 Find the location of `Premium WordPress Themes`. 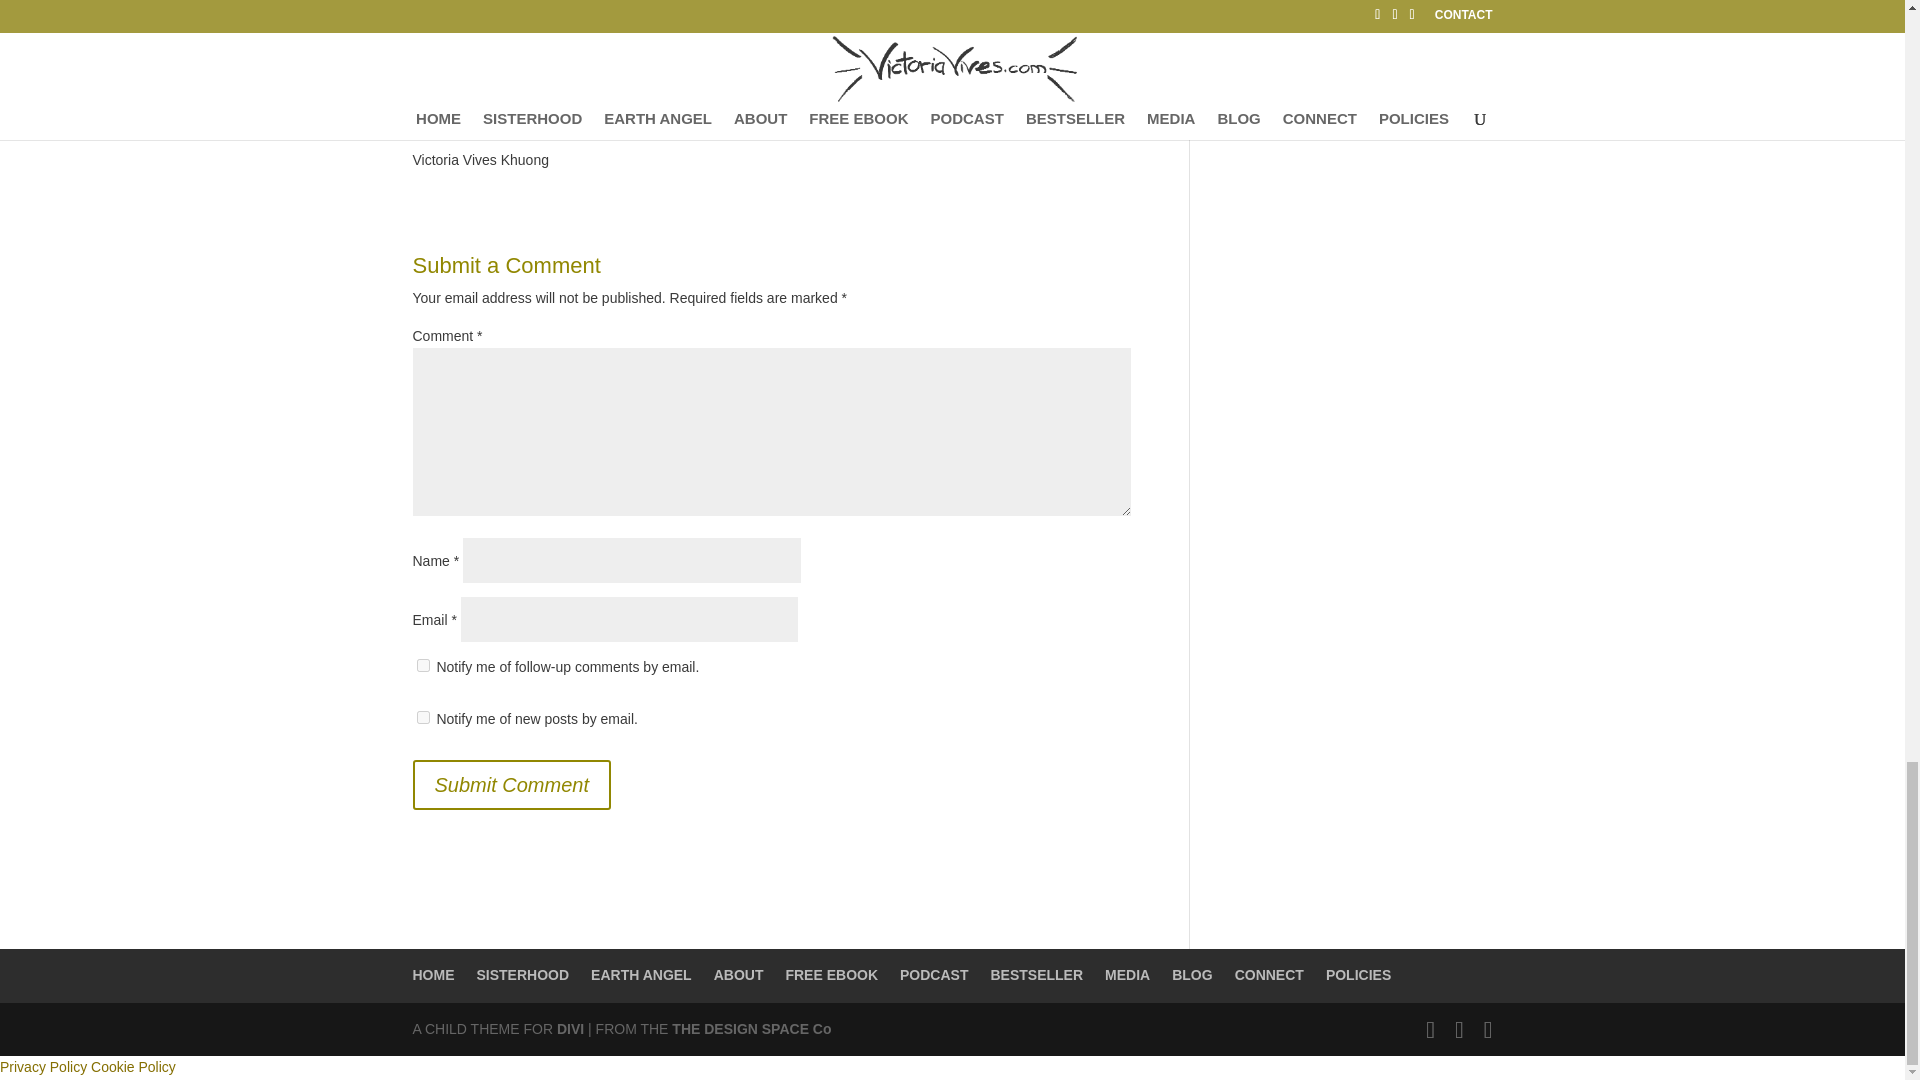

Premium WordPress Themes is located at coordinates (570, 1028).